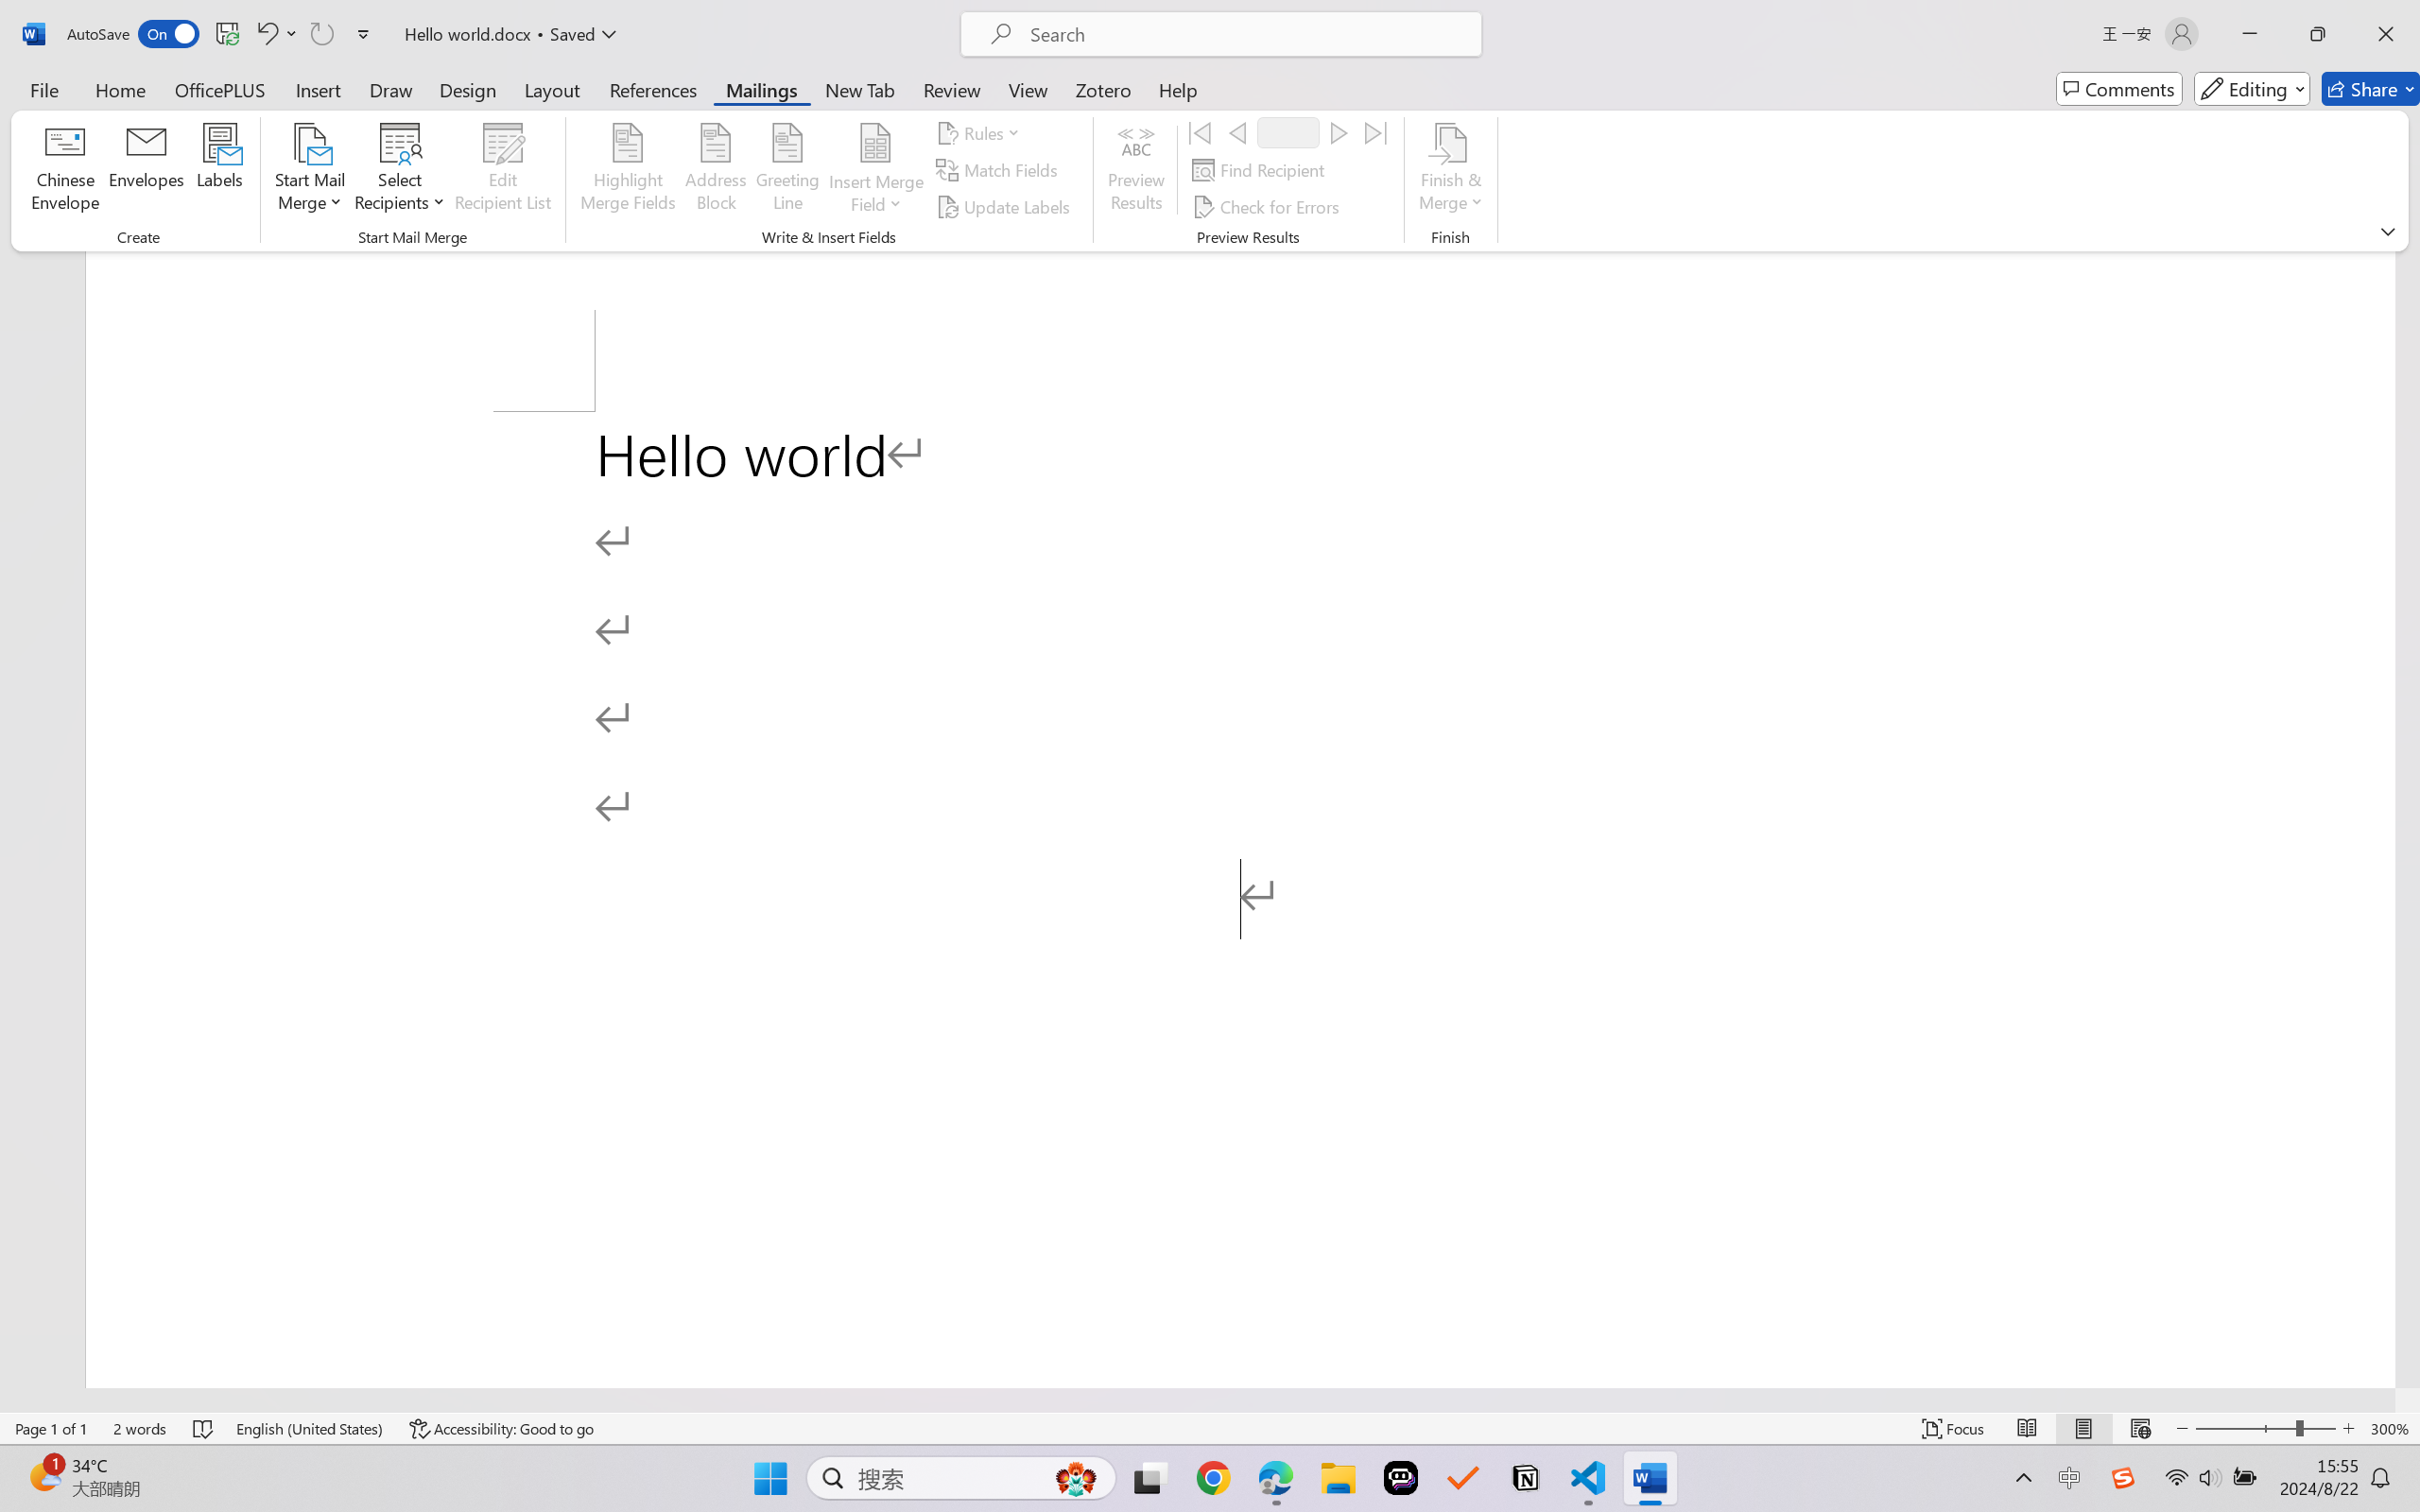 Image resolution: width=2420 pixels, height=1512 pixels. What do you see at coordinates (1450, 170) in the screenshot?
I see `Finish & Merge` at bounding box center [1450, 170].